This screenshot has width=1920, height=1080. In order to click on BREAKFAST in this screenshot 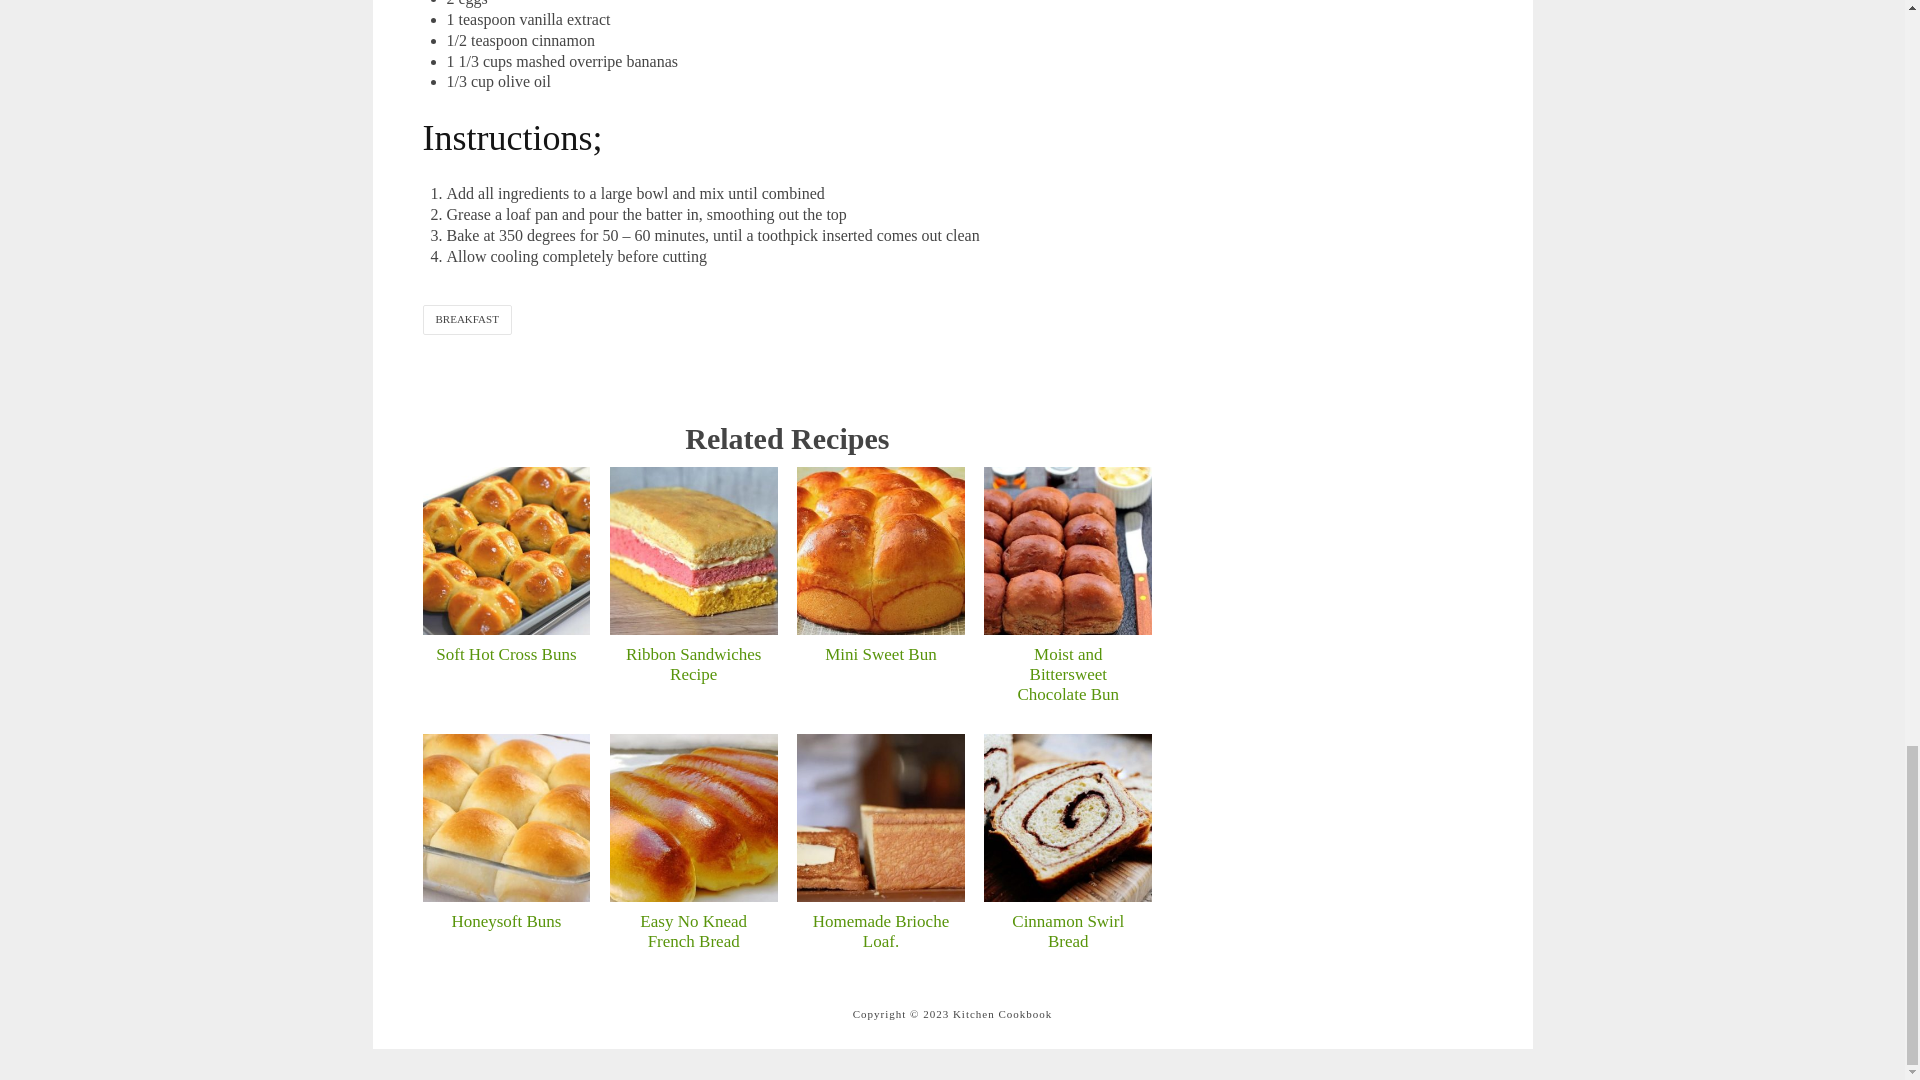, I will do `click(466, 318)`.